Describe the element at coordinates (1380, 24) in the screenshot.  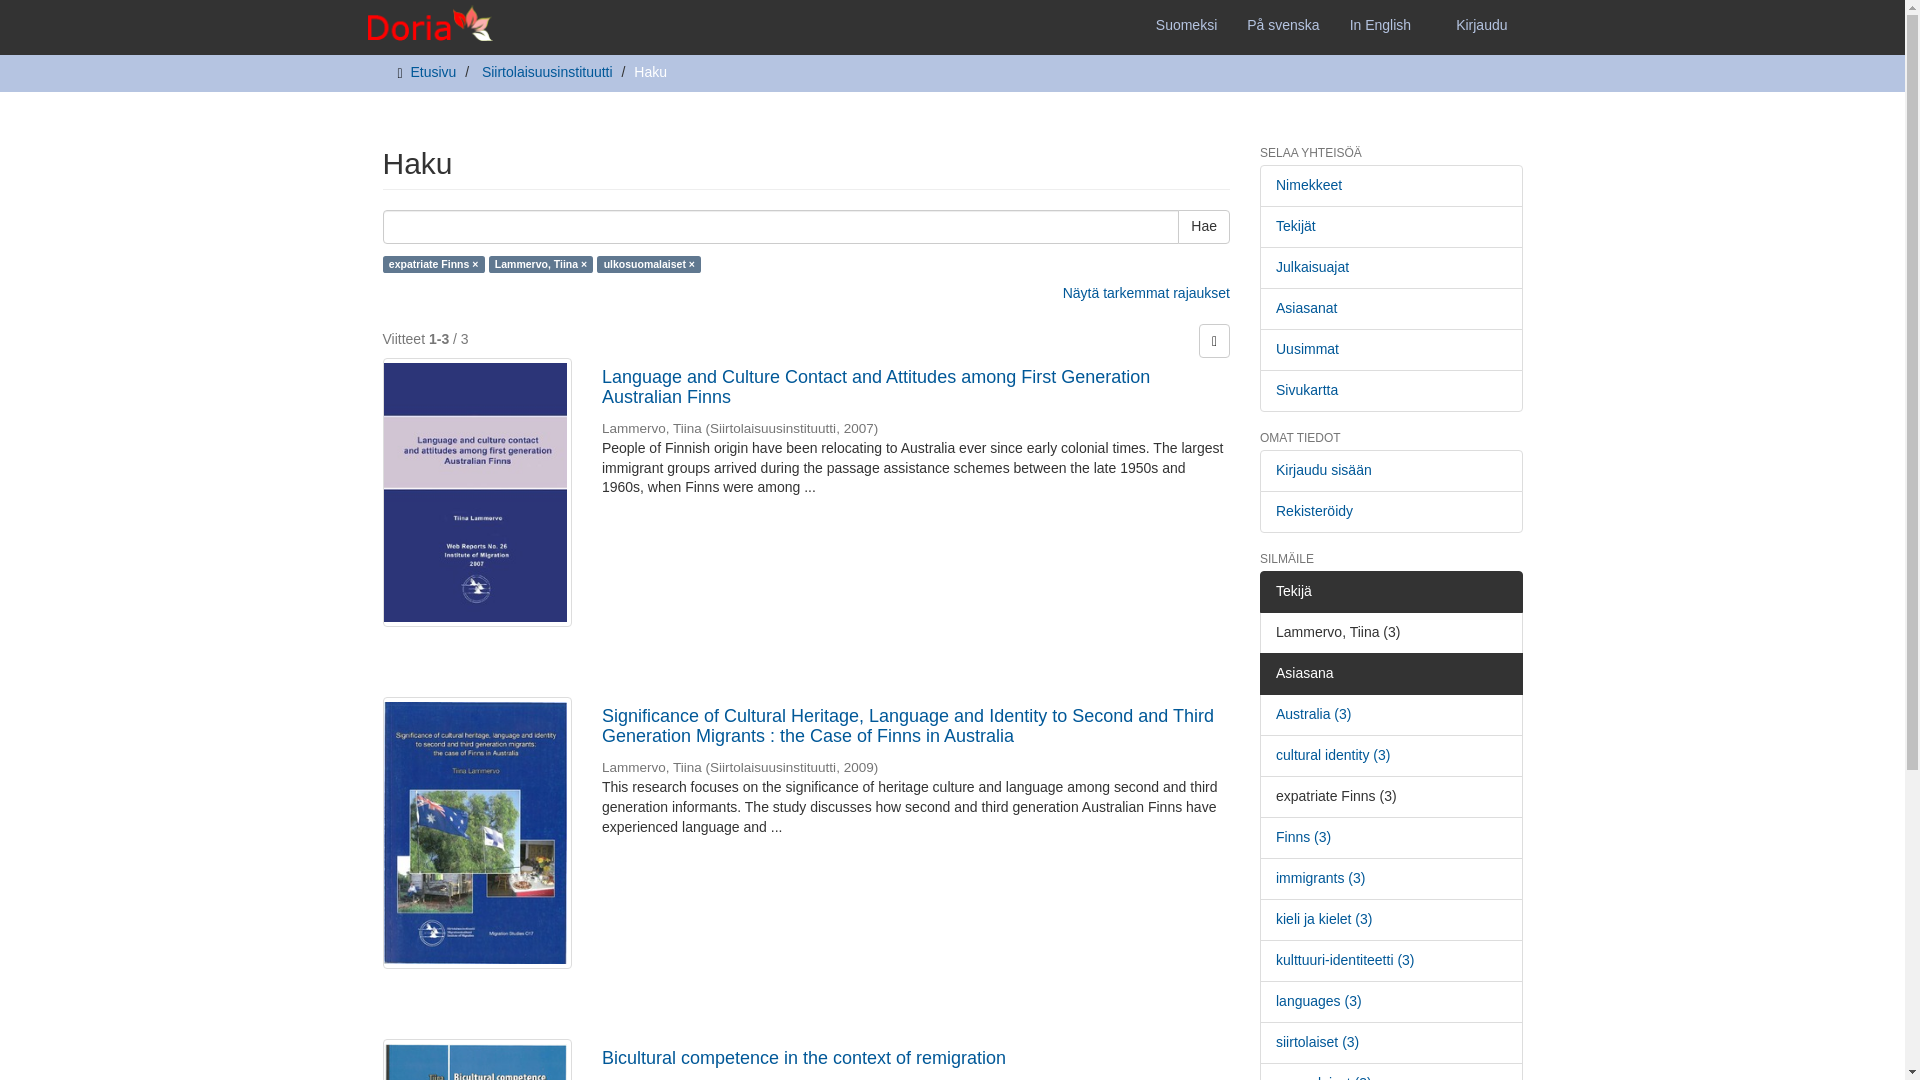
I see `In English` at that location.